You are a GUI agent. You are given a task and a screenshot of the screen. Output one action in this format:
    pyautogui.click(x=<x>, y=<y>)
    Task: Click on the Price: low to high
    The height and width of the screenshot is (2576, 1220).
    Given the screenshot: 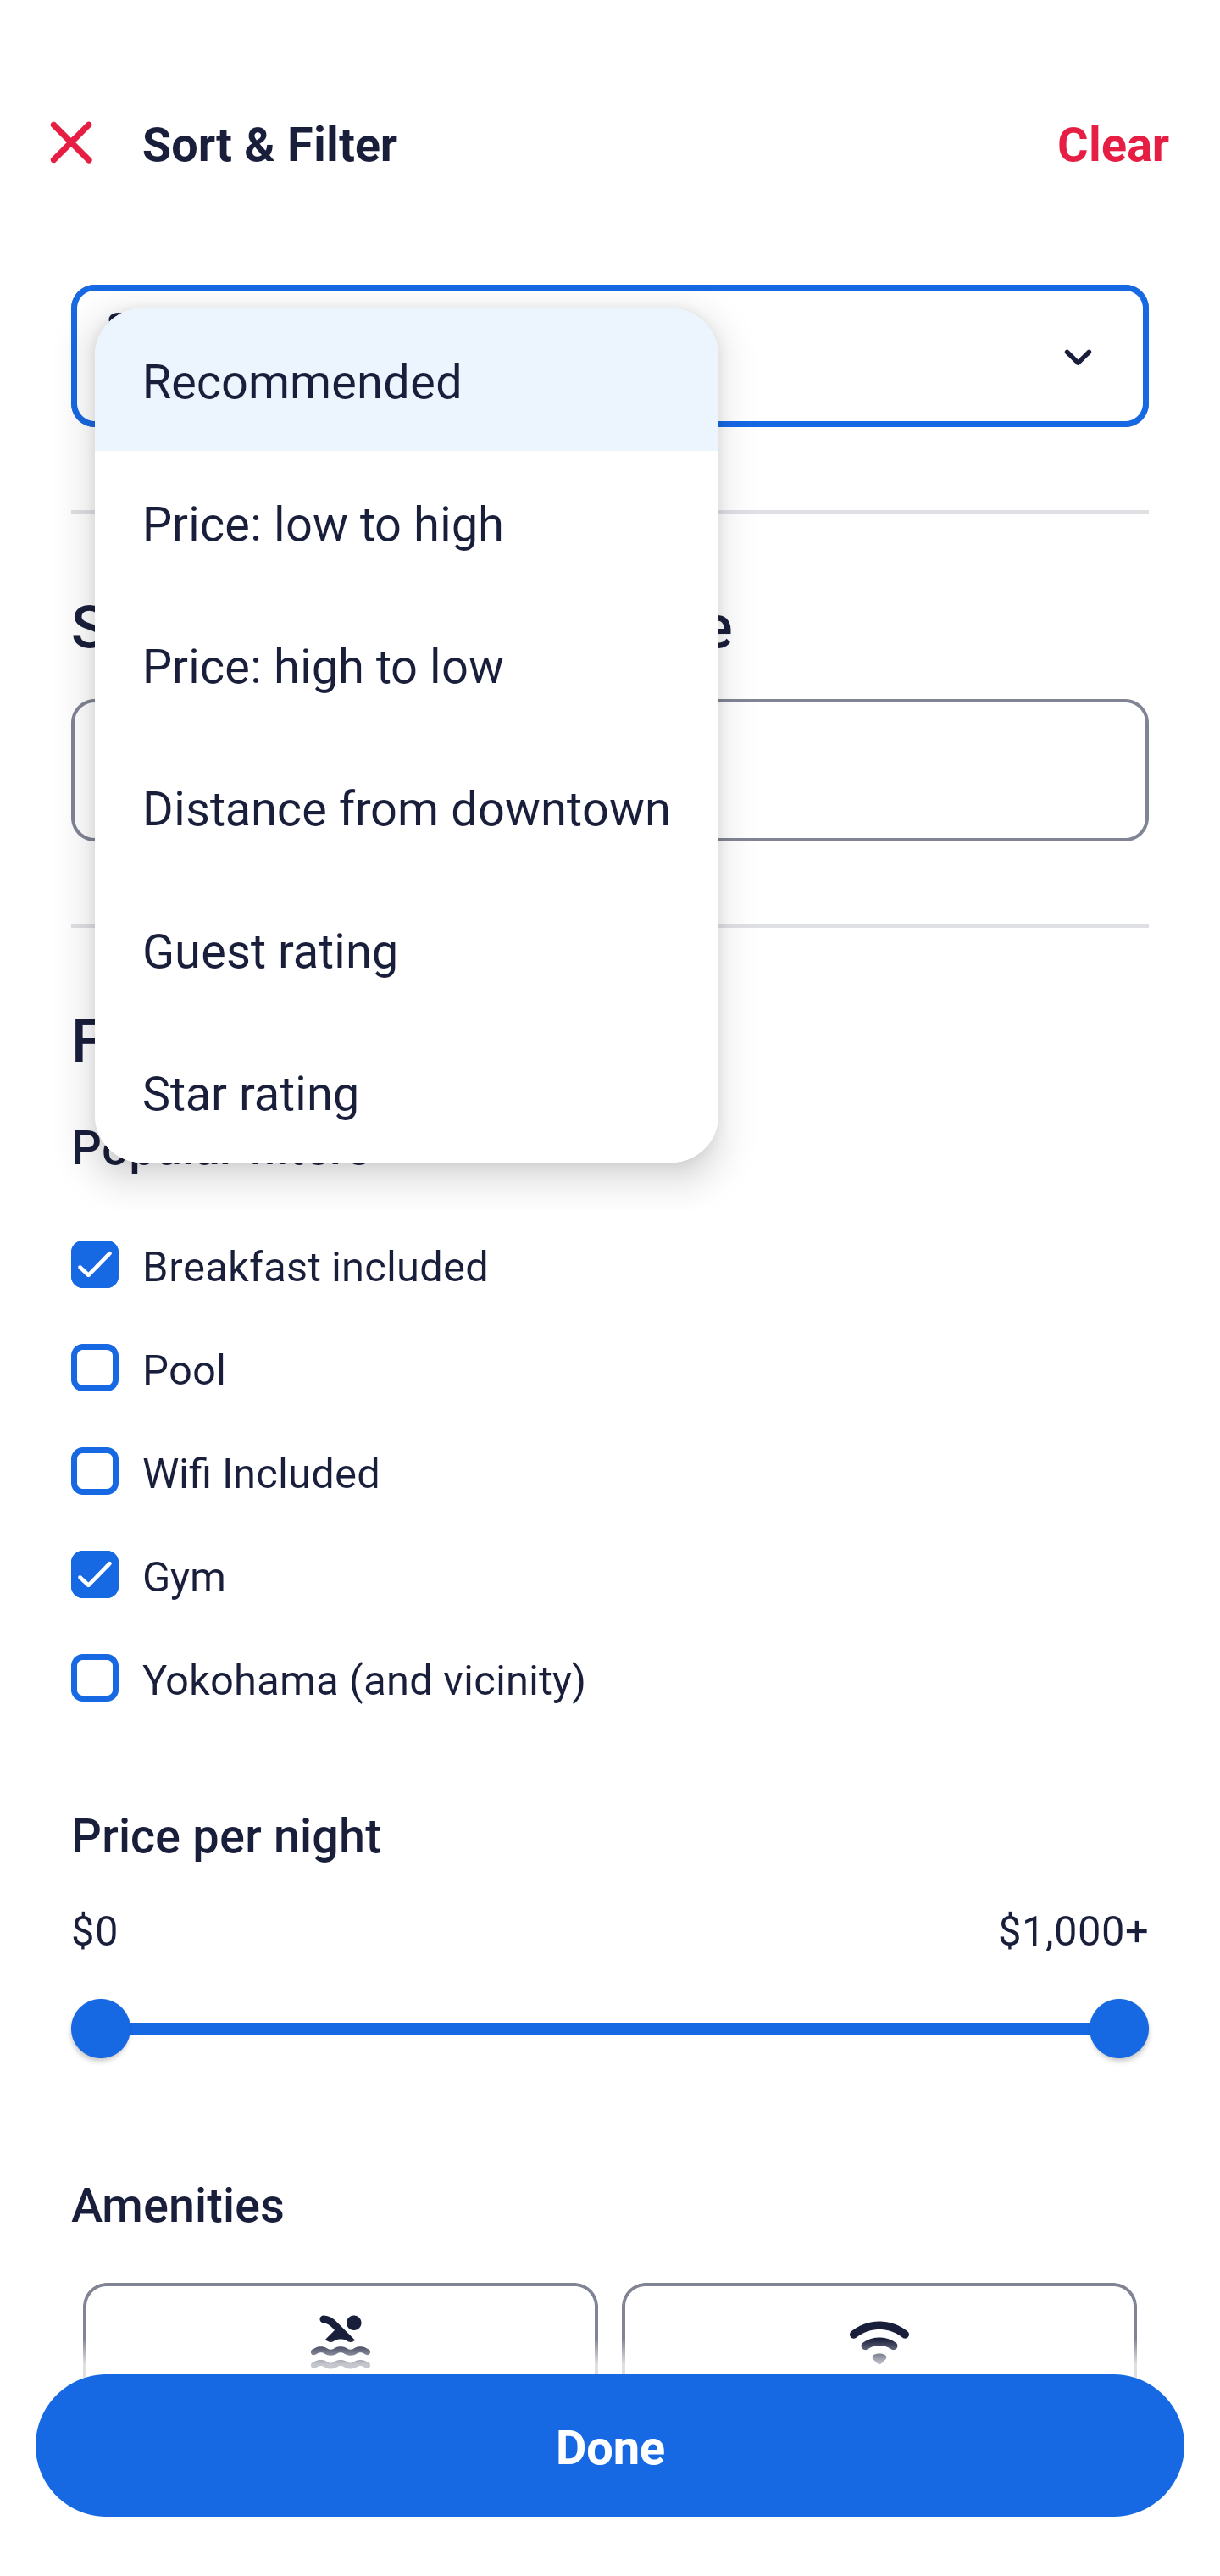 What is the action you would take?
    pyautogui.click(x=407, y=522)
    